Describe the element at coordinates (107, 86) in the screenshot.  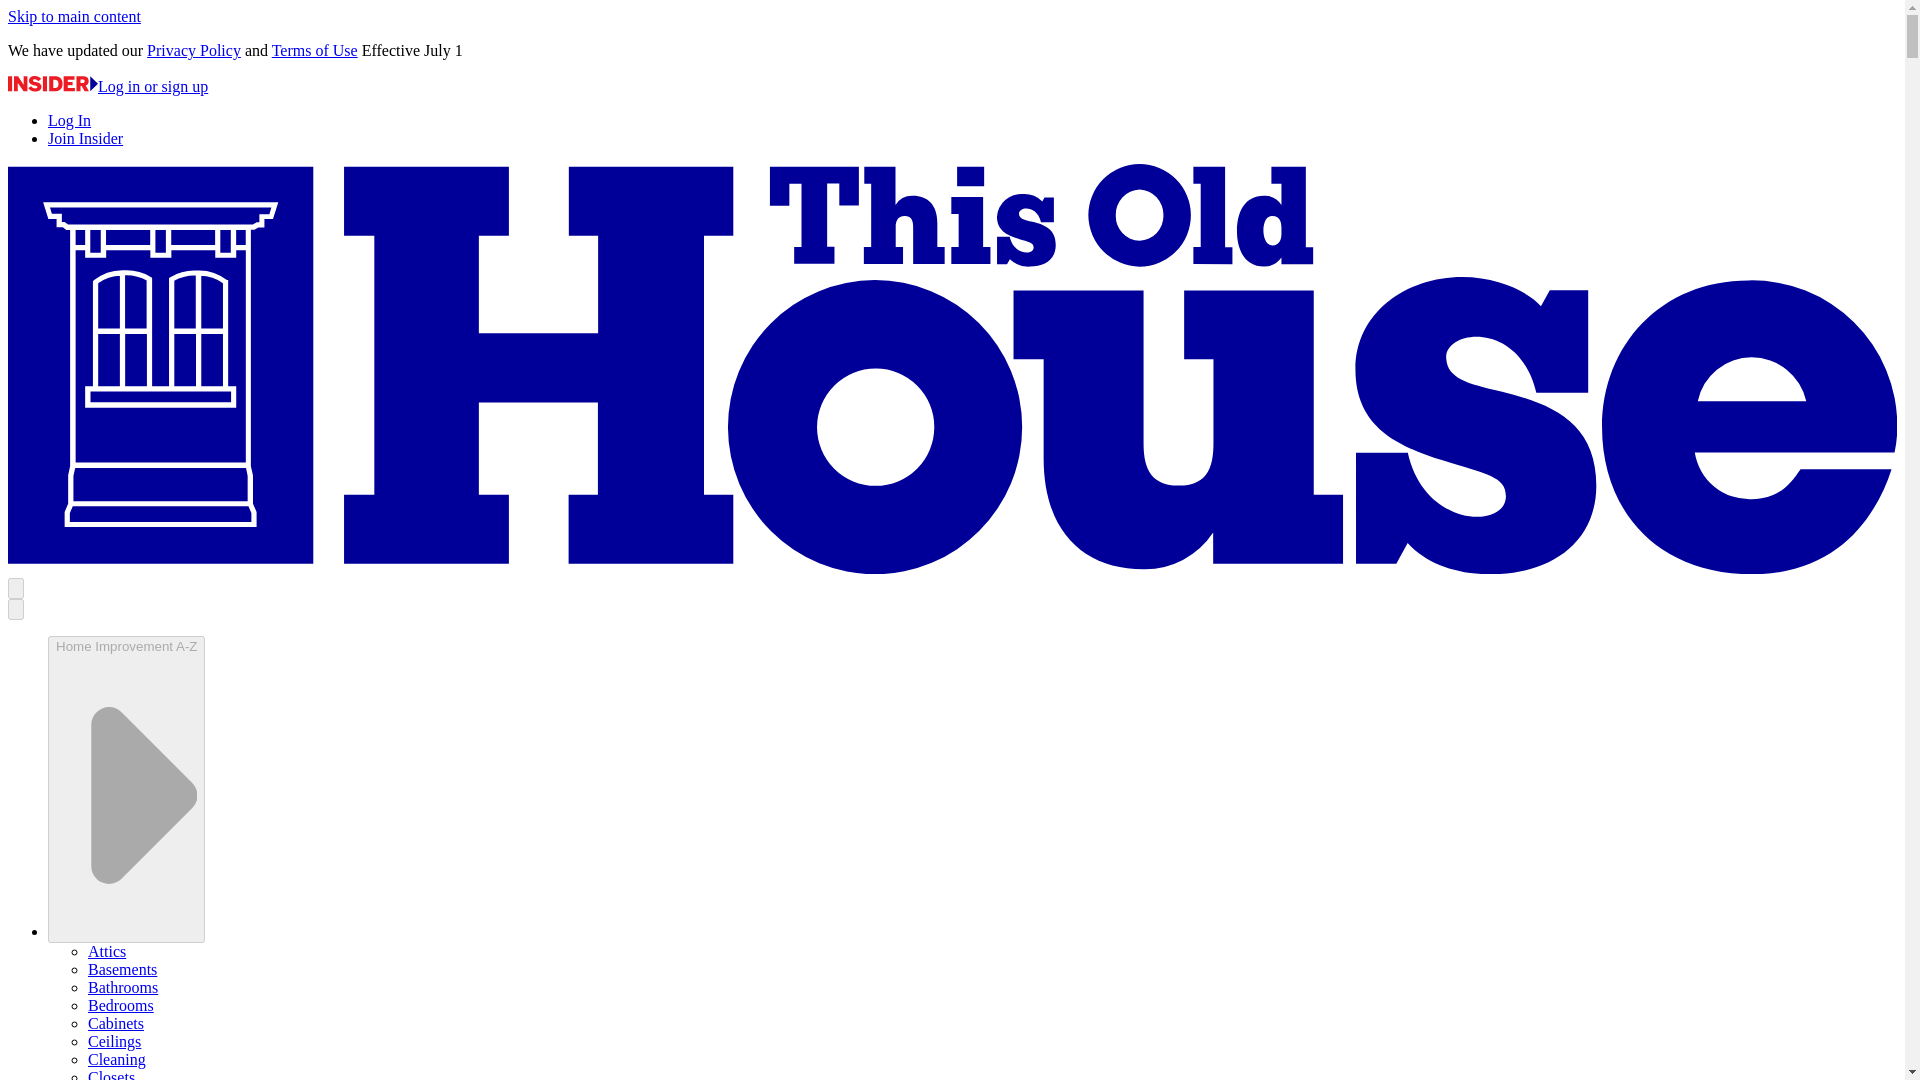
I see `Log in or sign up` at that location.